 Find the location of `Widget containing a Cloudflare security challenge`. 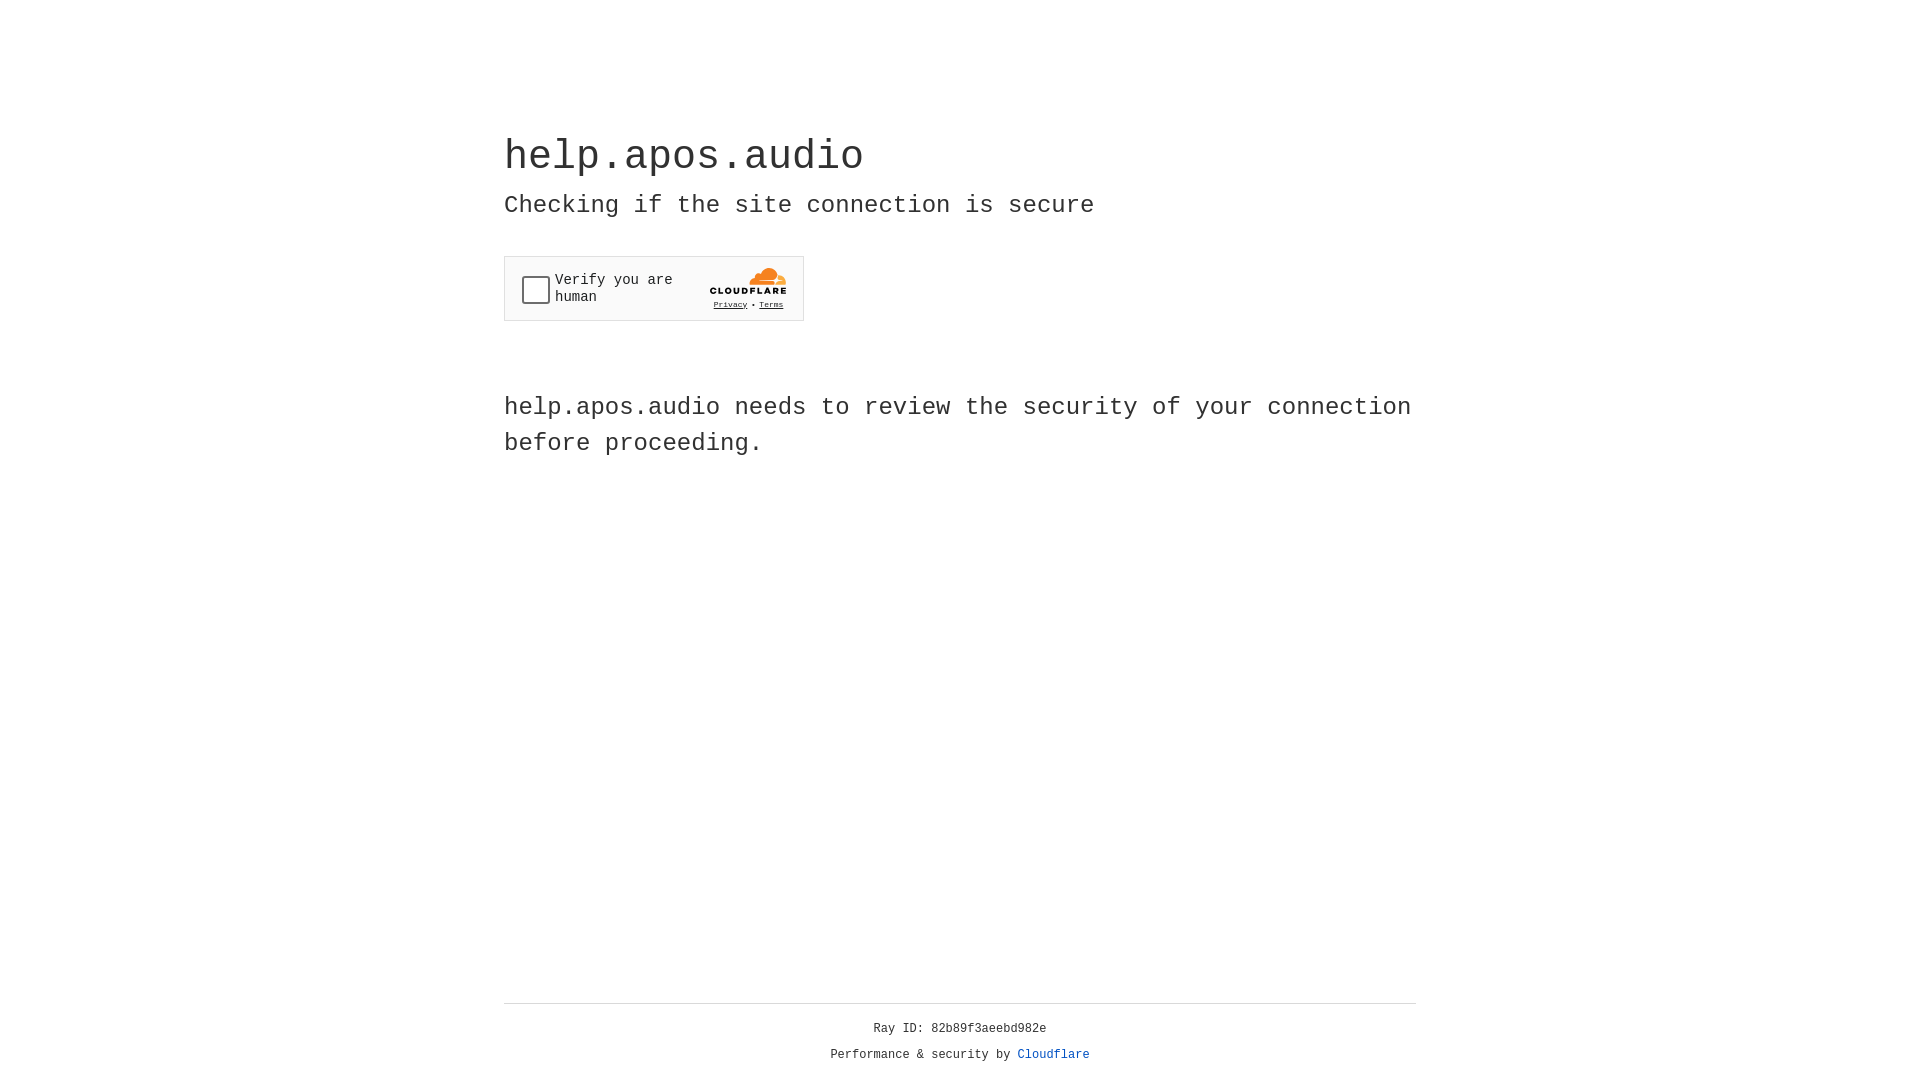

Widget containing a Cloudflare security challenge is located at coordinates (654, 288).